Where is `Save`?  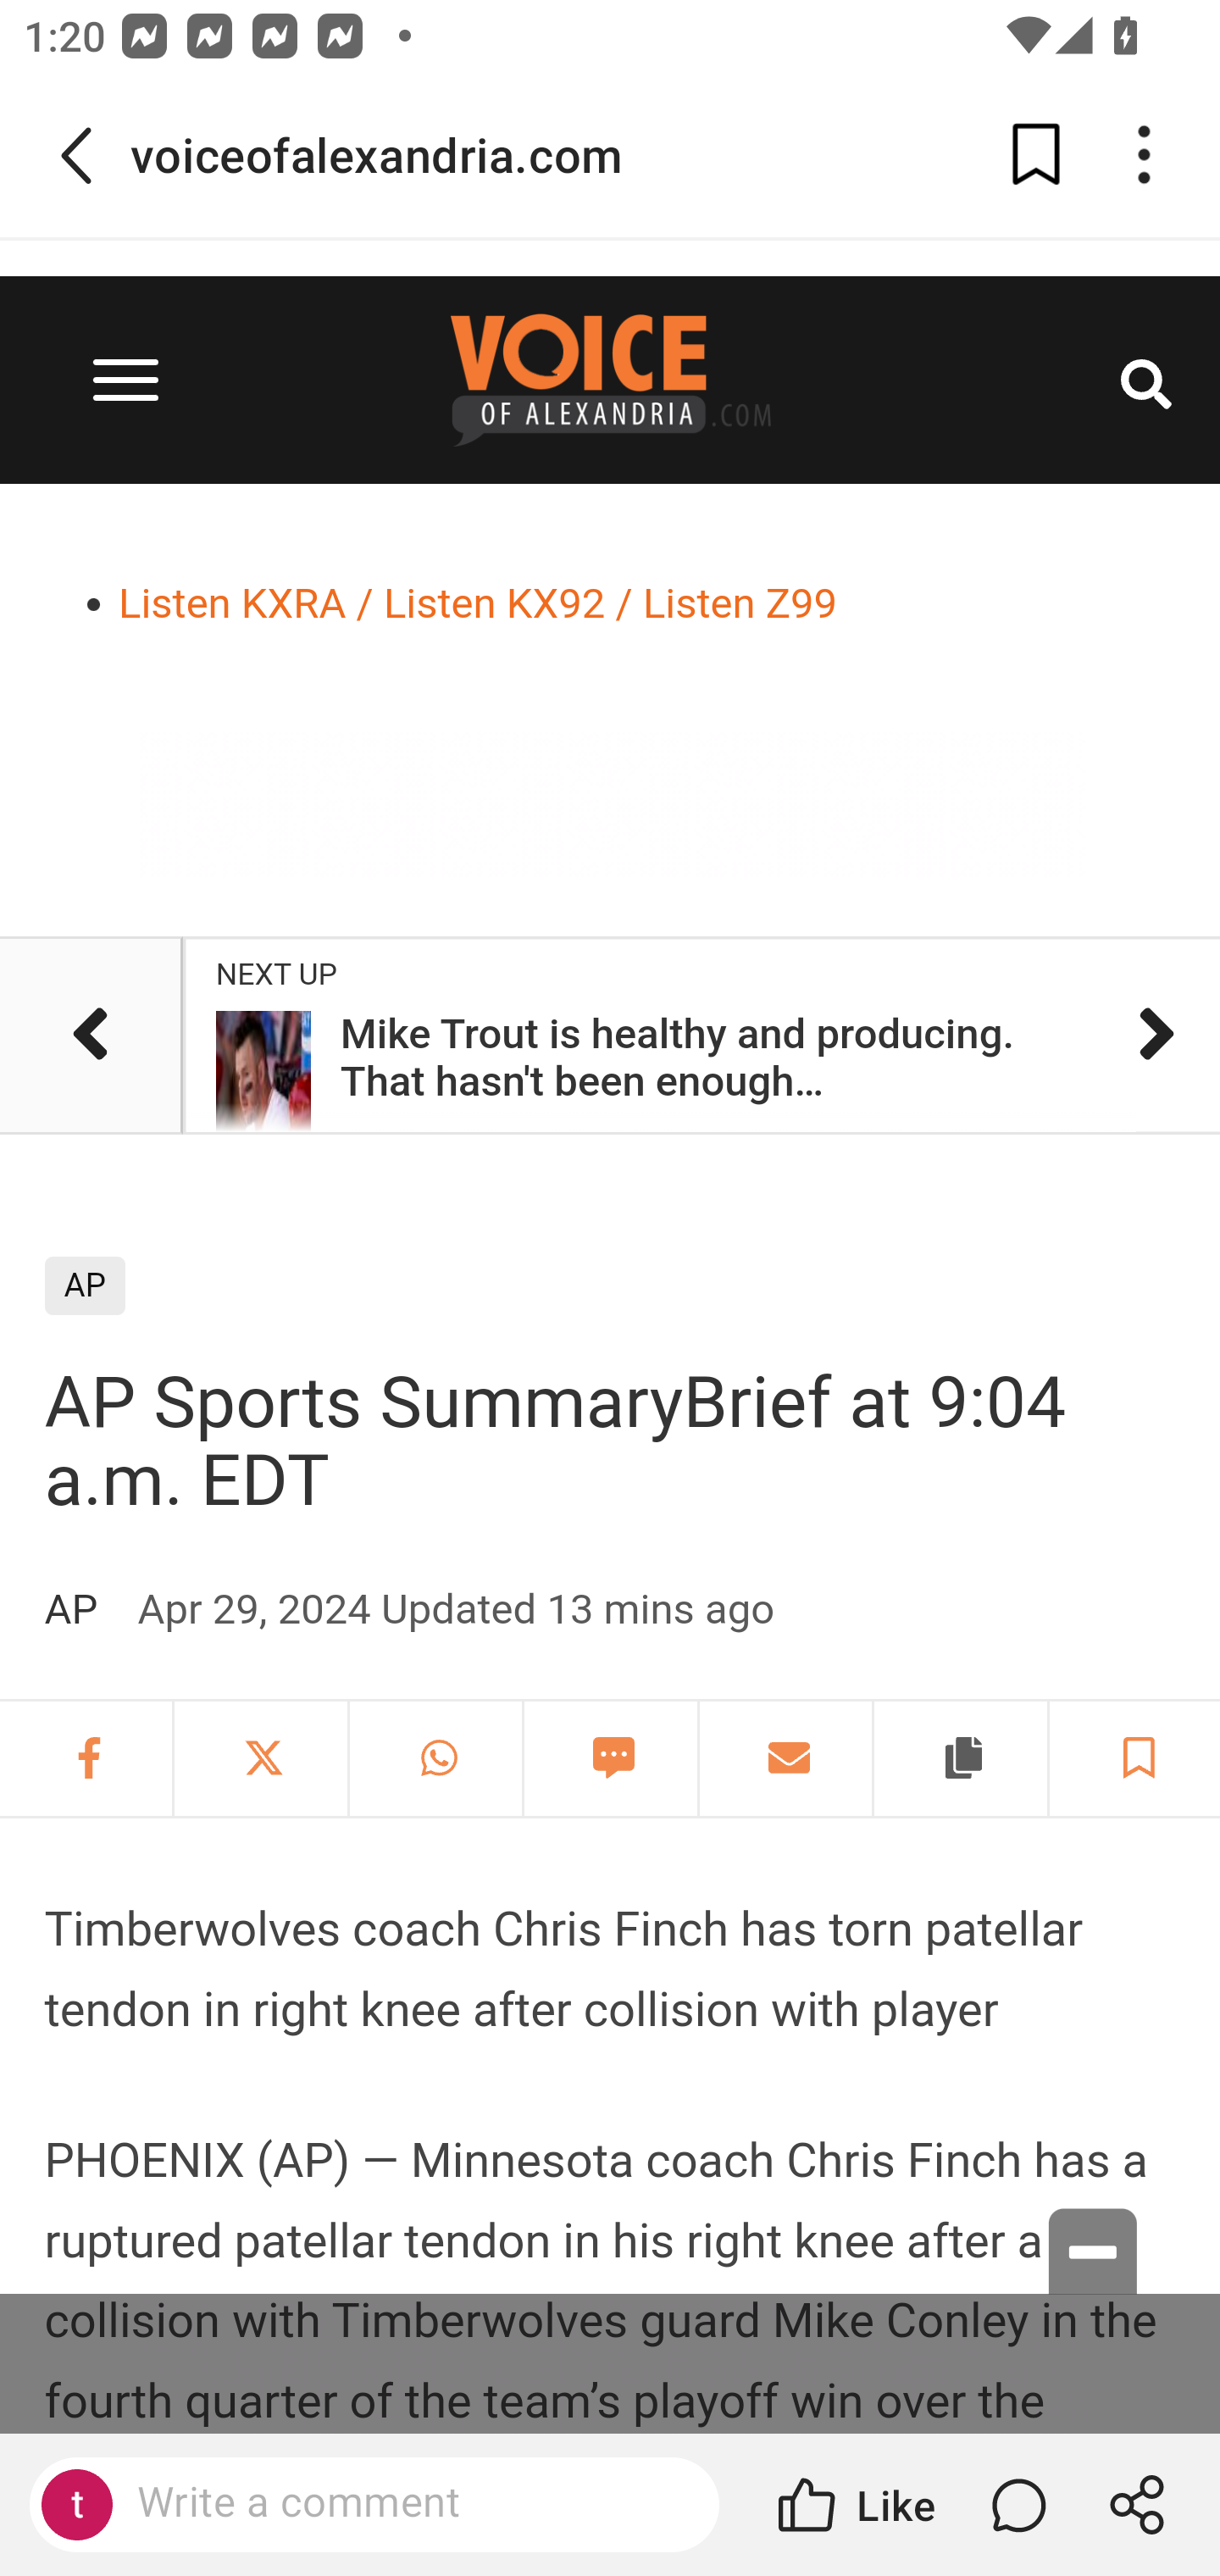
Save is located at coordinates (1134, 1759).